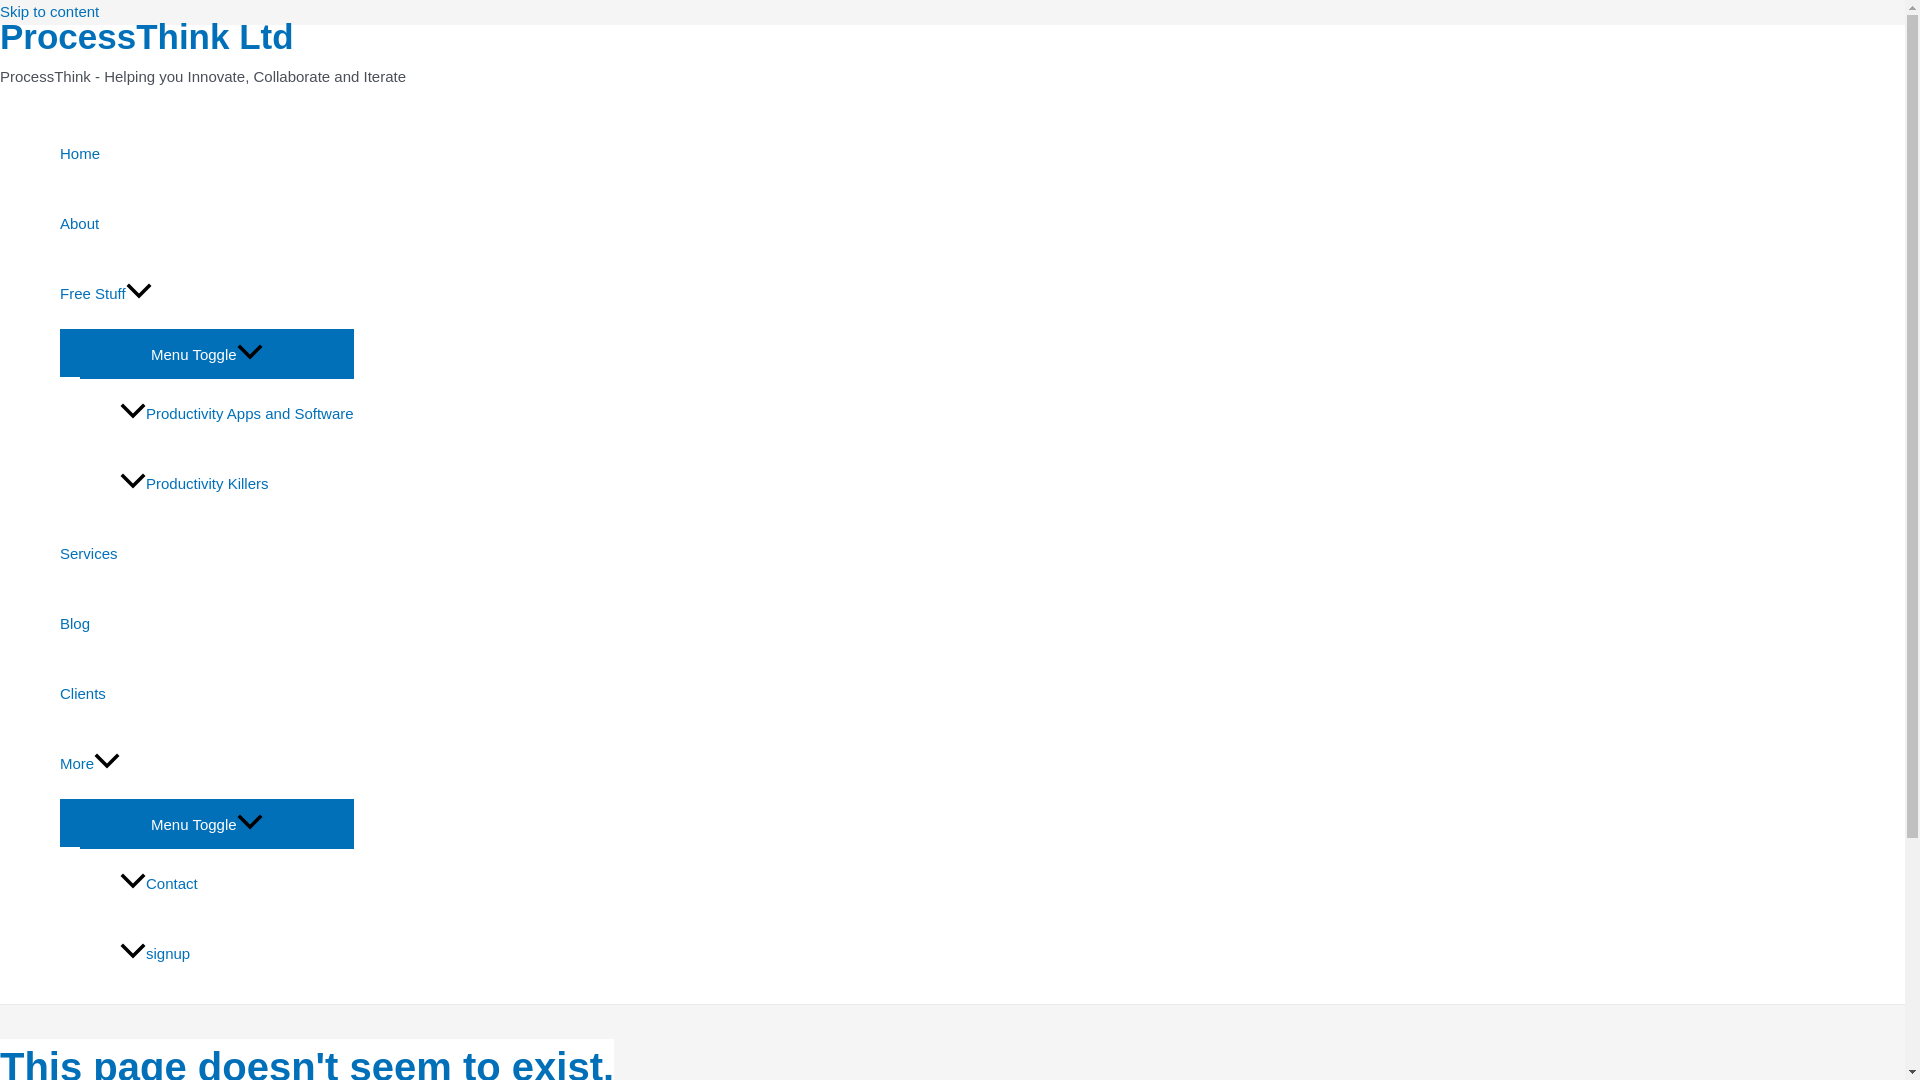 This screenshot has height=1080, width=1920. Describe the element at coordinates (206, 554) in the screenshot. I see `Services` at that location.